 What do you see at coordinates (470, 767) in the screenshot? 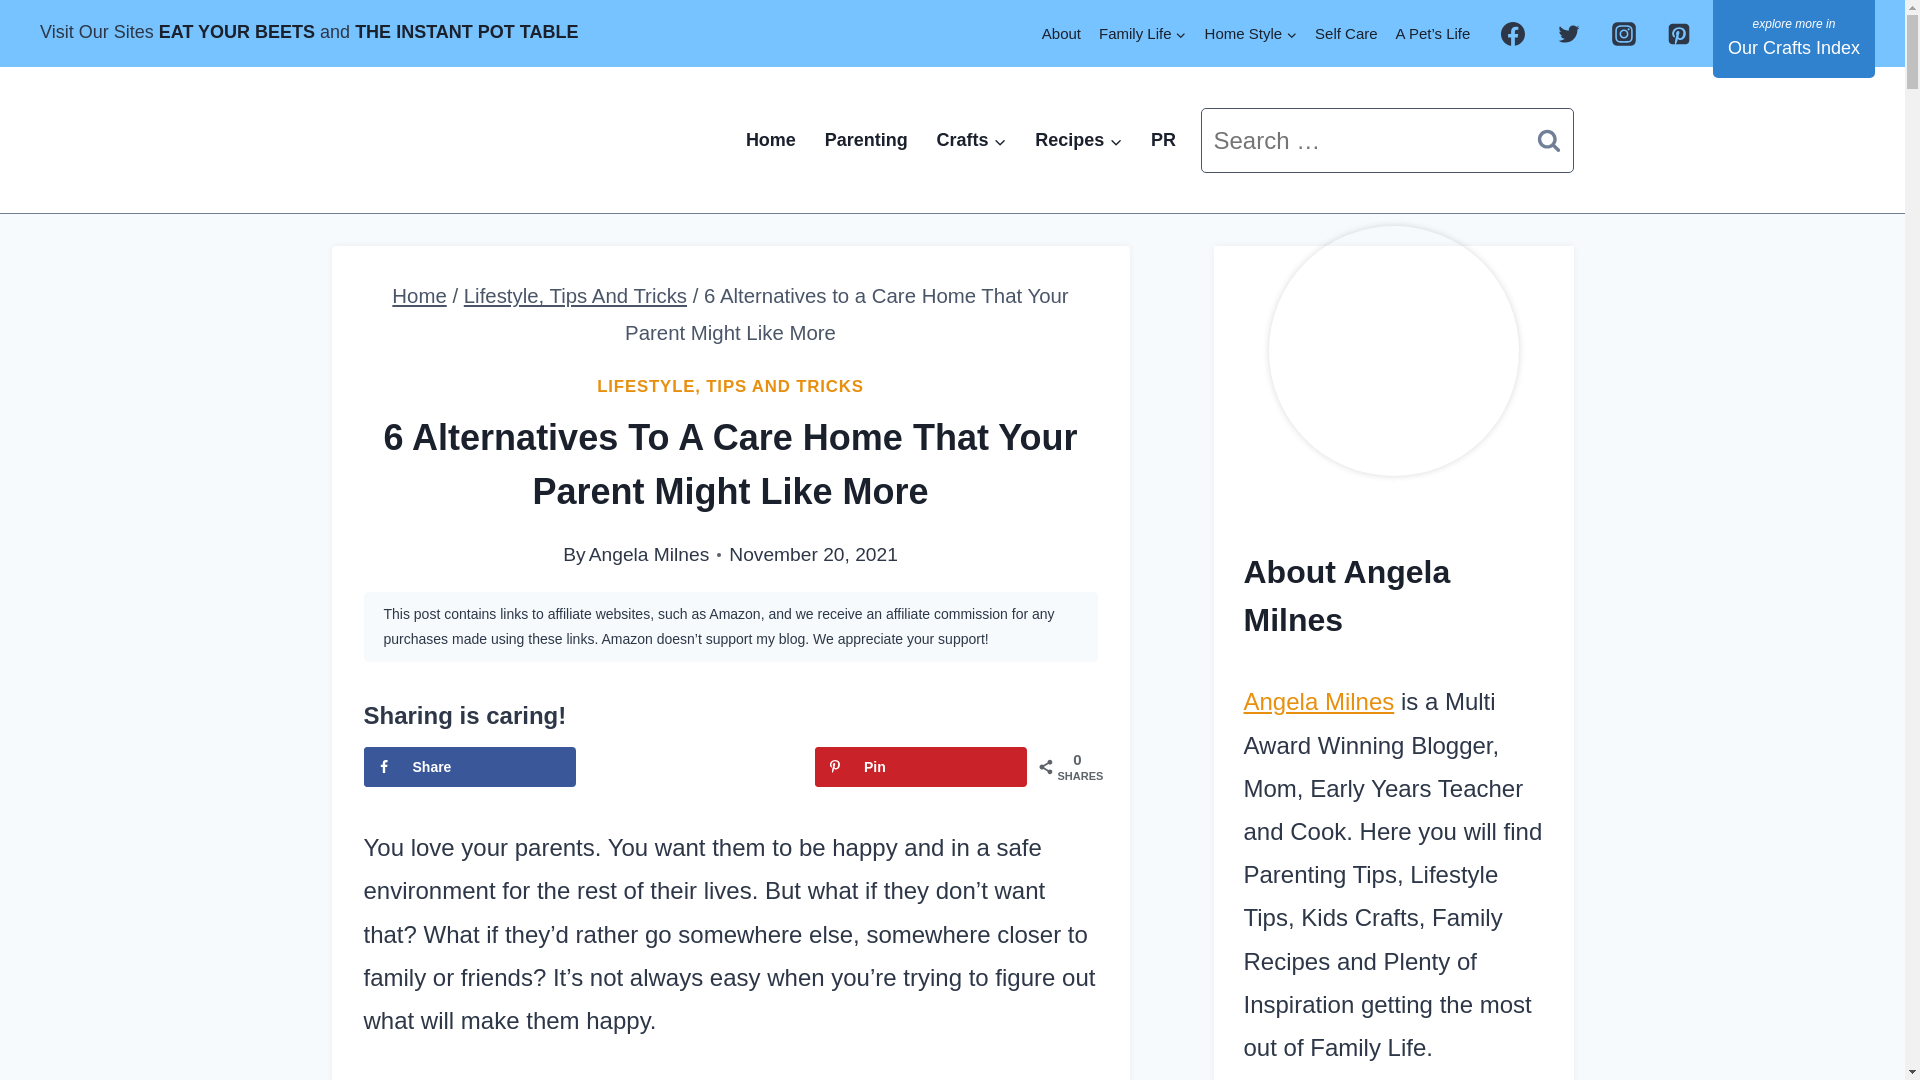
I see `Share` at bounding box center [470, 767].